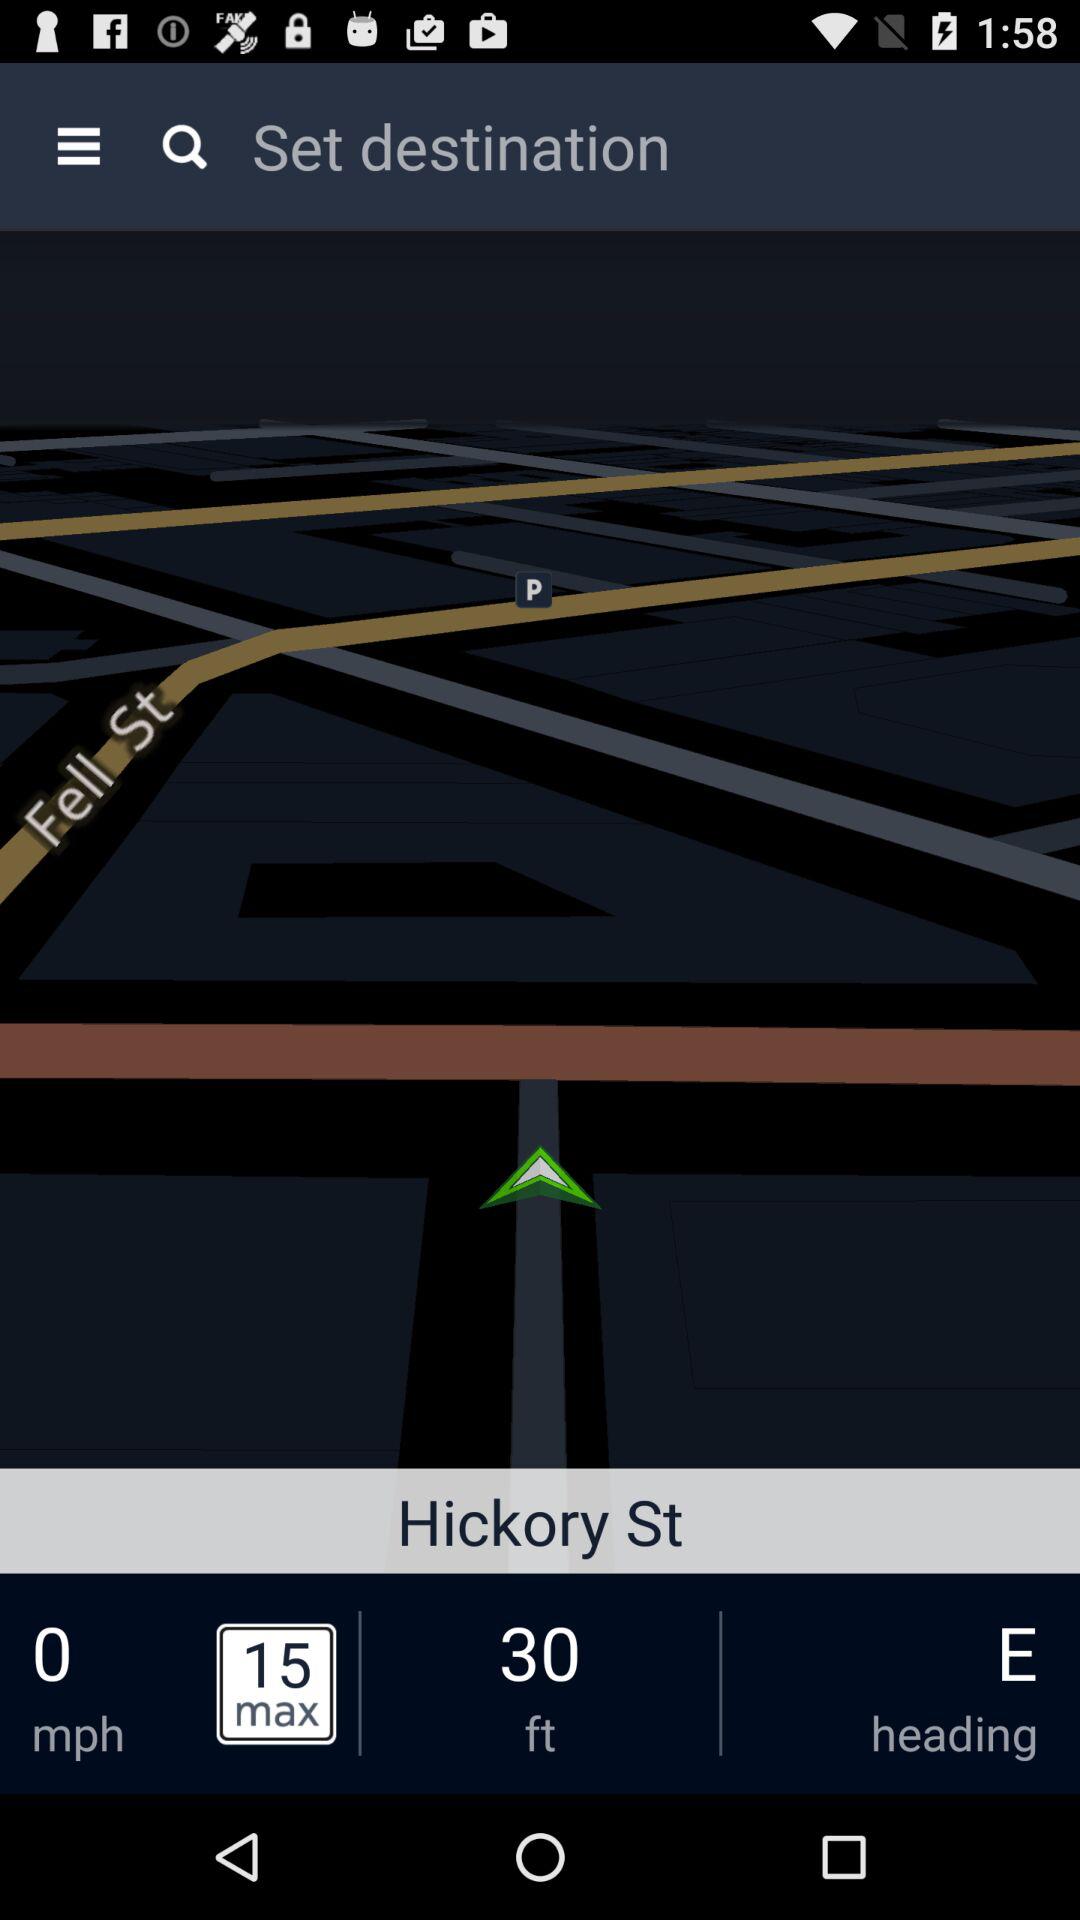 The image size is (1080, 1920). I want to click on select the button which is on the top left corner of page, so click(78, 146).